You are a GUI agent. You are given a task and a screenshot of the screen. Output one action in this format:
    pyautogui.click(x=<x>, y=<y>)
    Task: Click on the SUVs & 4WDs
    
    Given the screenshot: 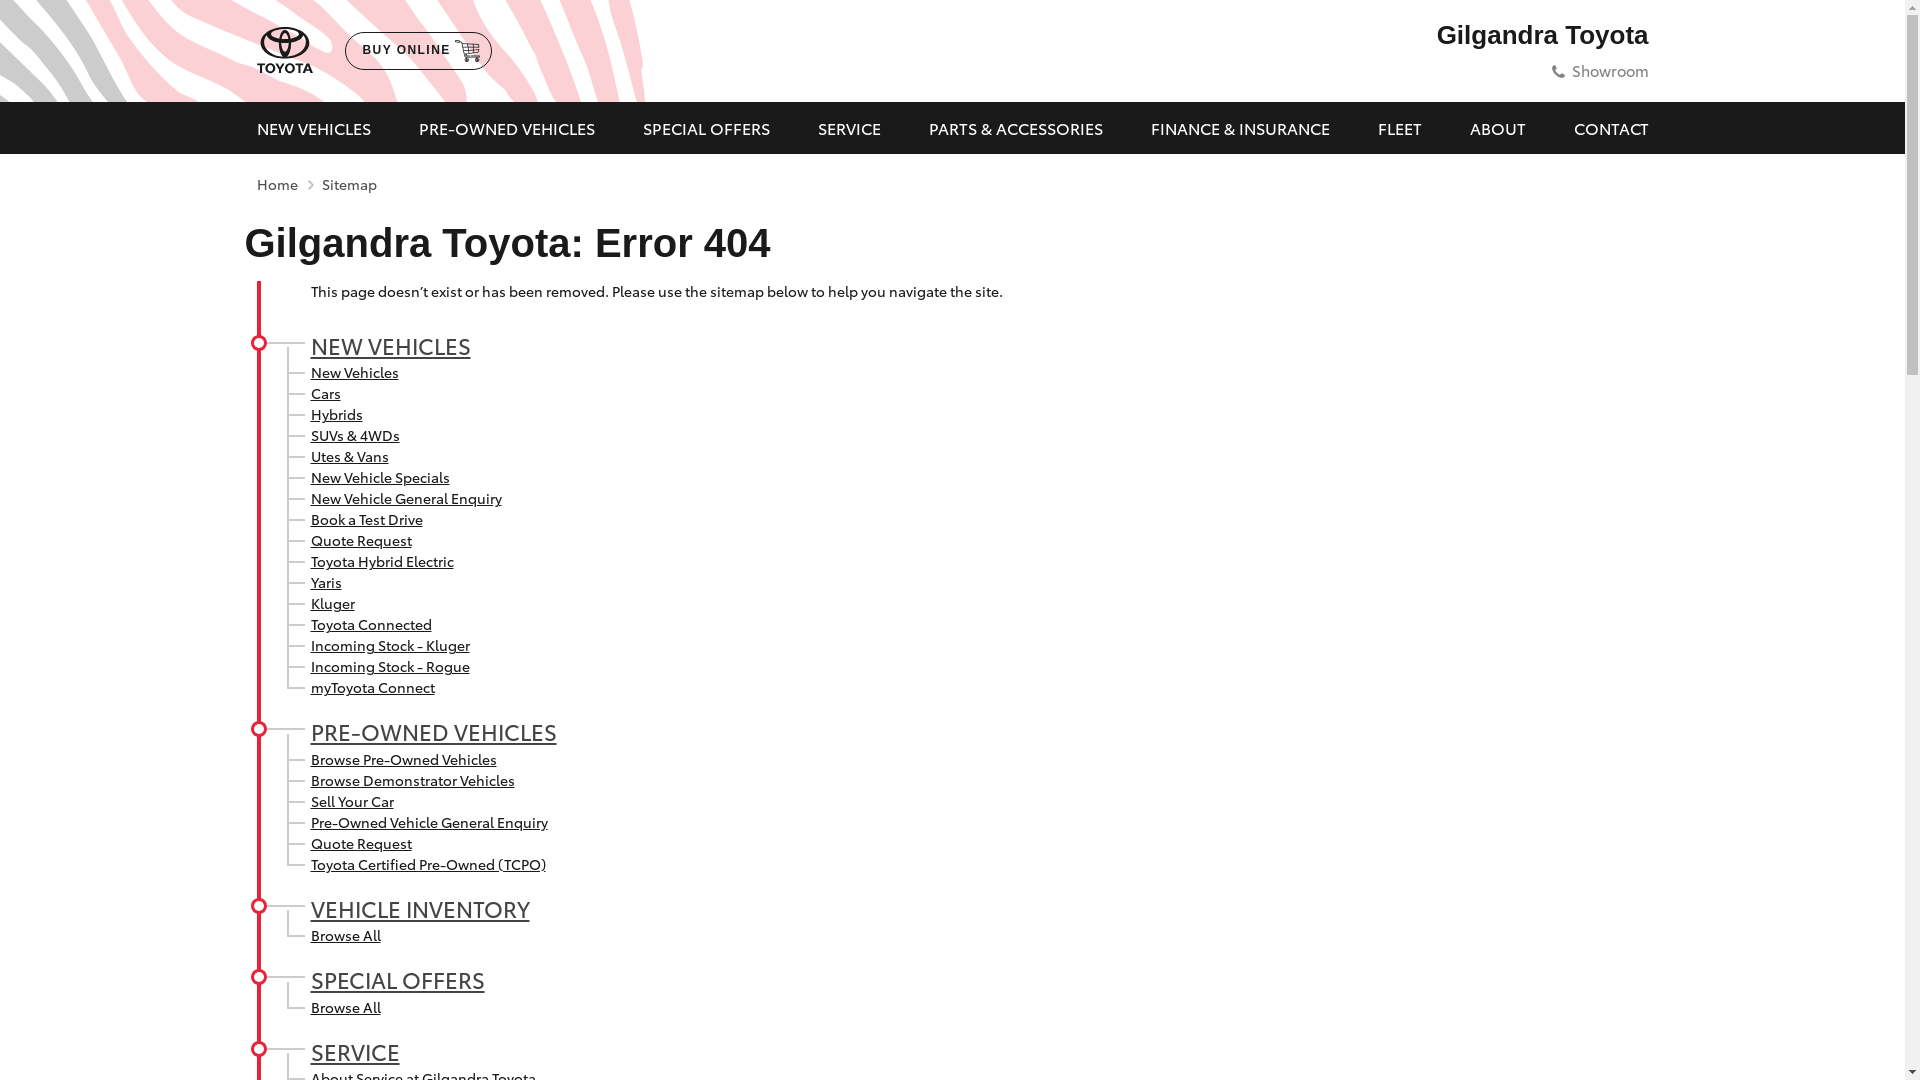 What is the action you would take?
    pyautogui.click(x=354, y=435)
    